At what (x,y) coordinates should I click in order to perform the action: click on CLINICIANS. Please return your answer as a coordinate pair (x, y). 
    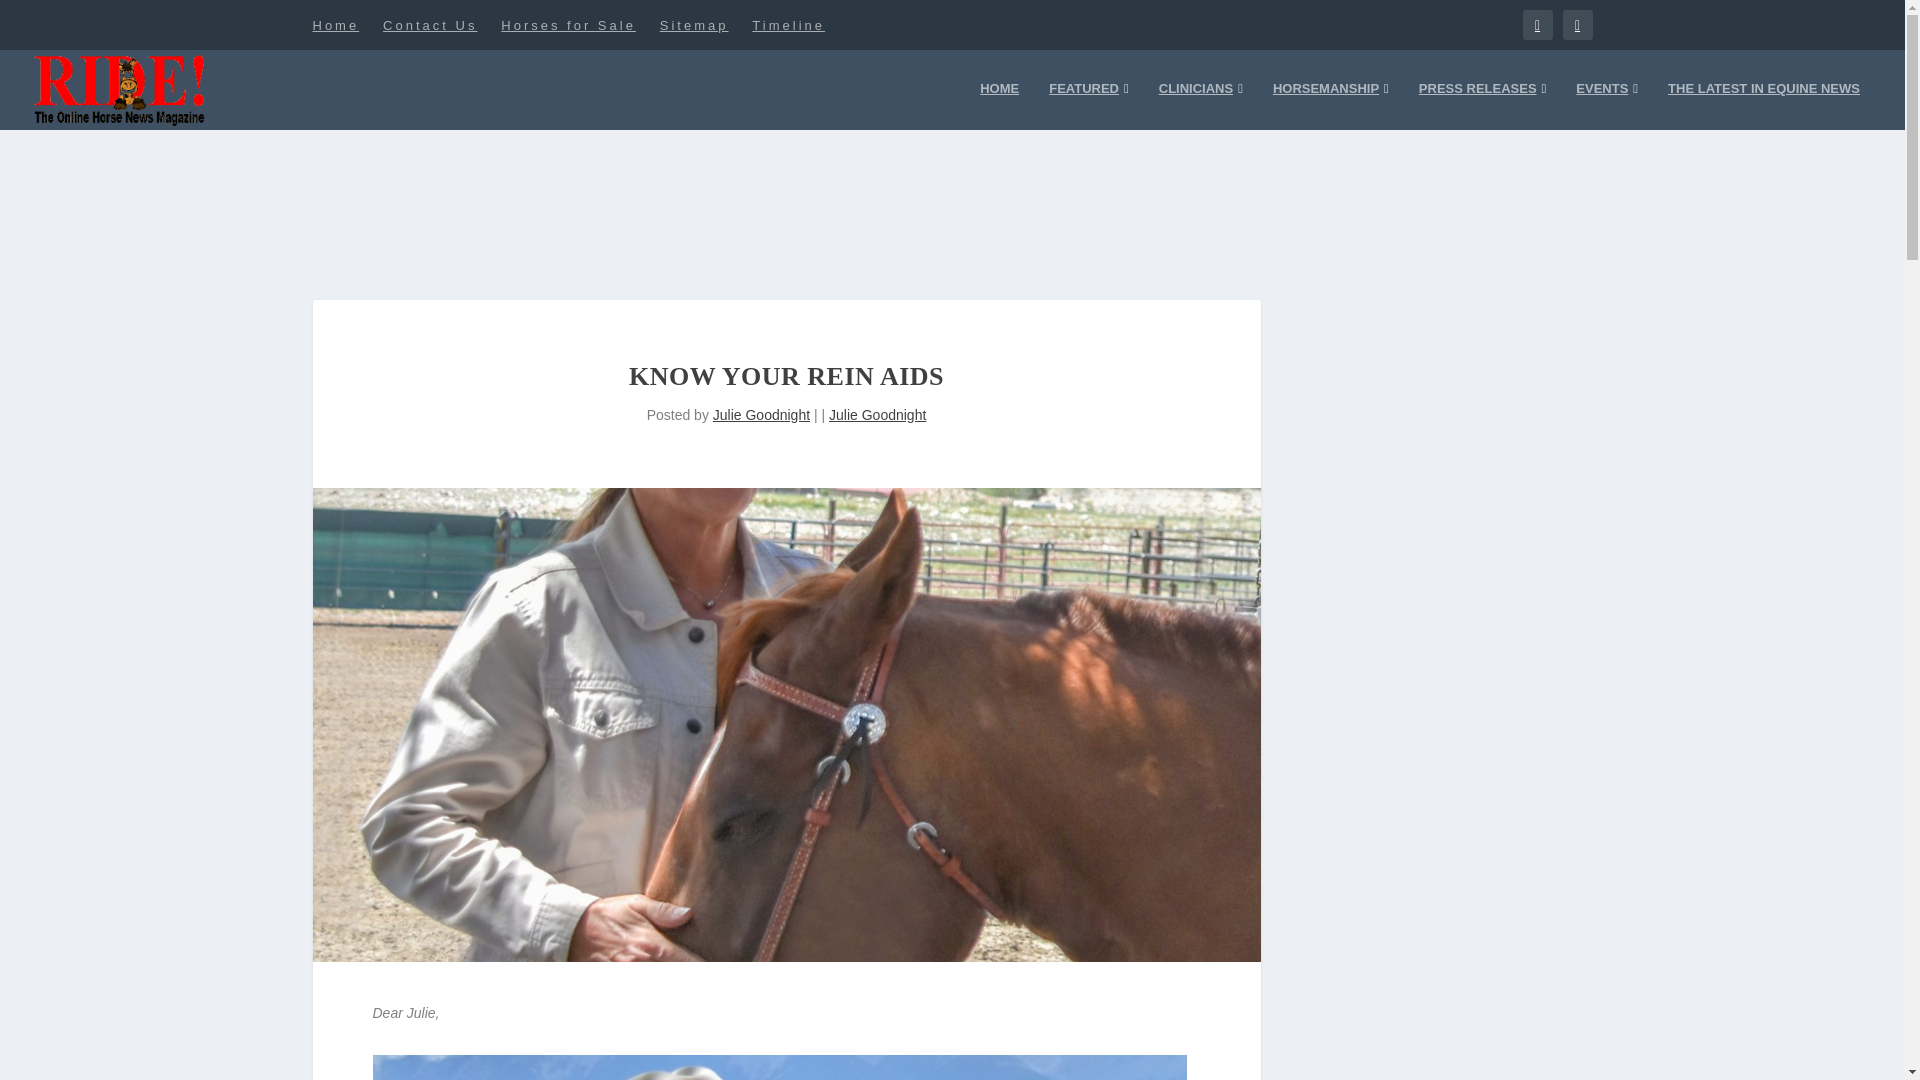
    Looking at the image, I should click on (1200, 104).